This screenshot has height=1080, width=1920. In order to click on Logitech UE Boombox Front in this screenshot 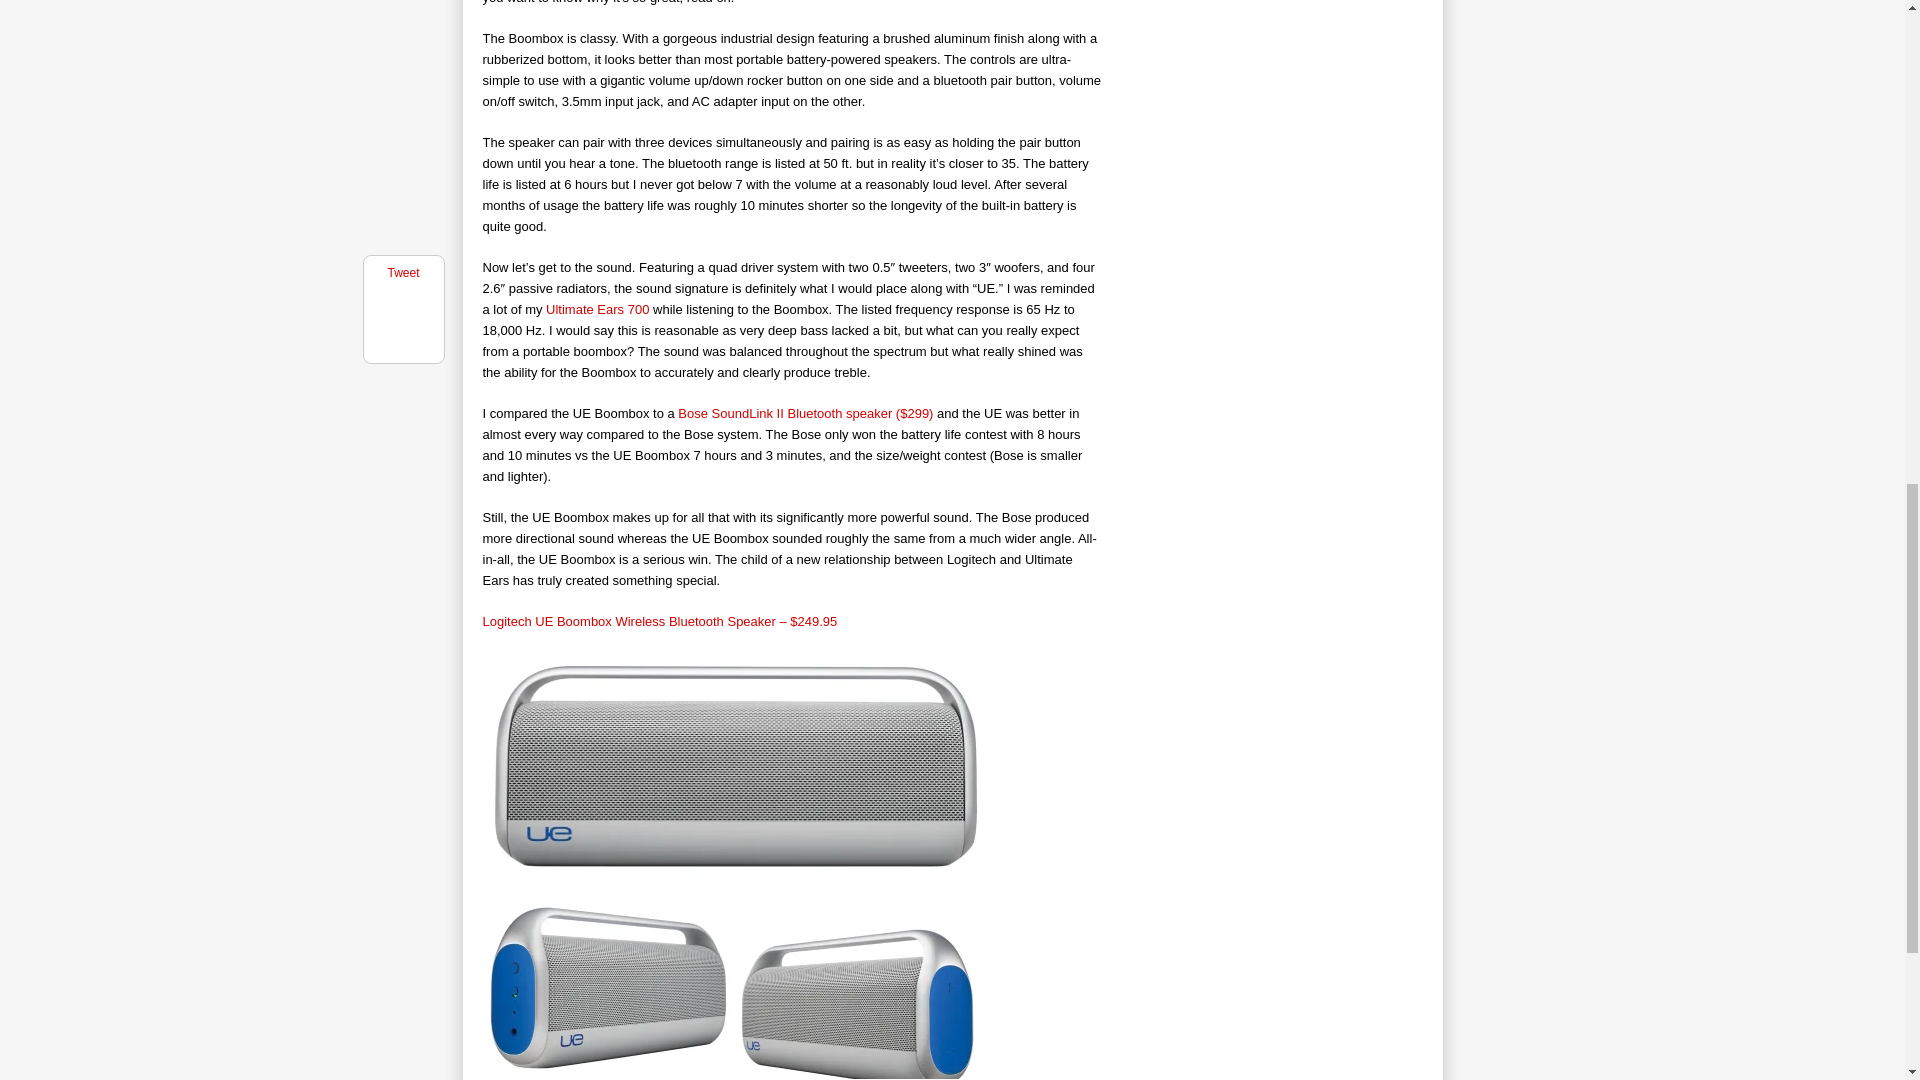, I will do `click(731, 766)`.